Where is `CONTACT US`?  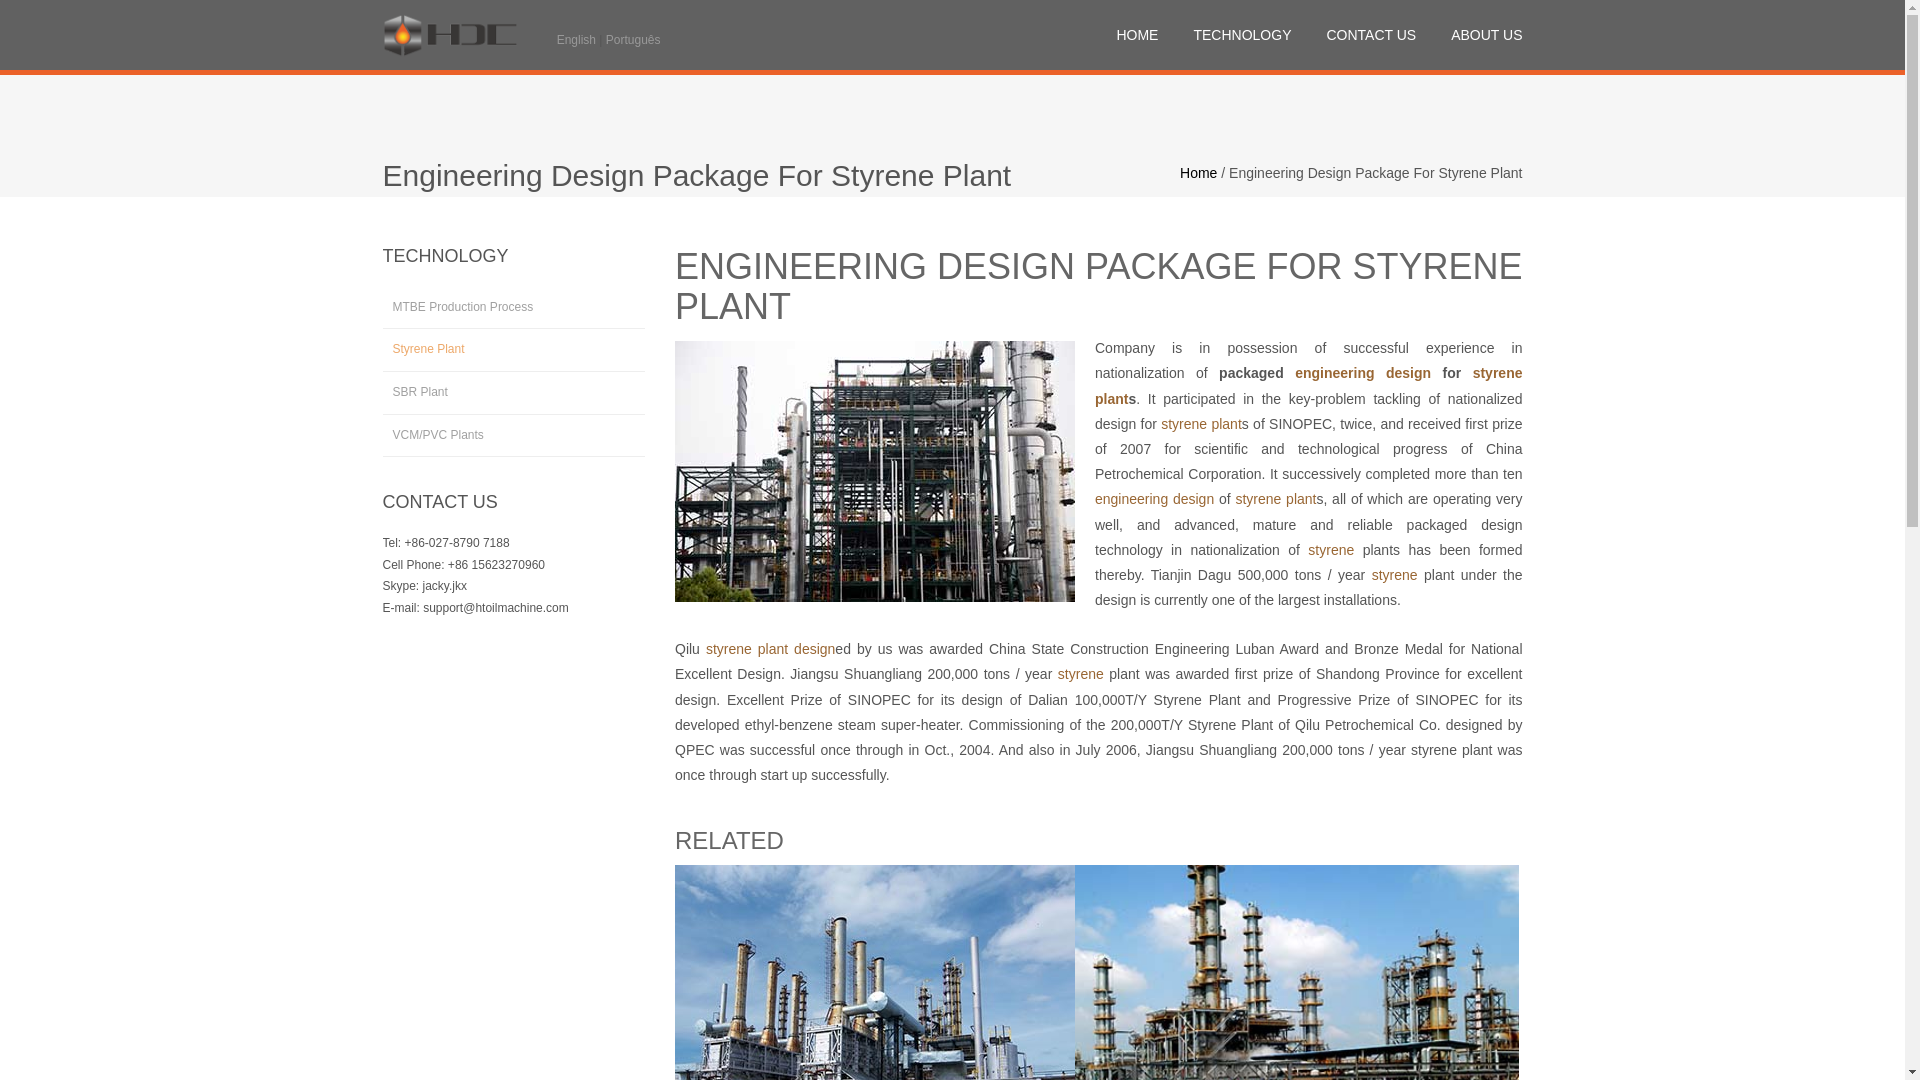
CONTACT US is located at coordinates (1371, 35).